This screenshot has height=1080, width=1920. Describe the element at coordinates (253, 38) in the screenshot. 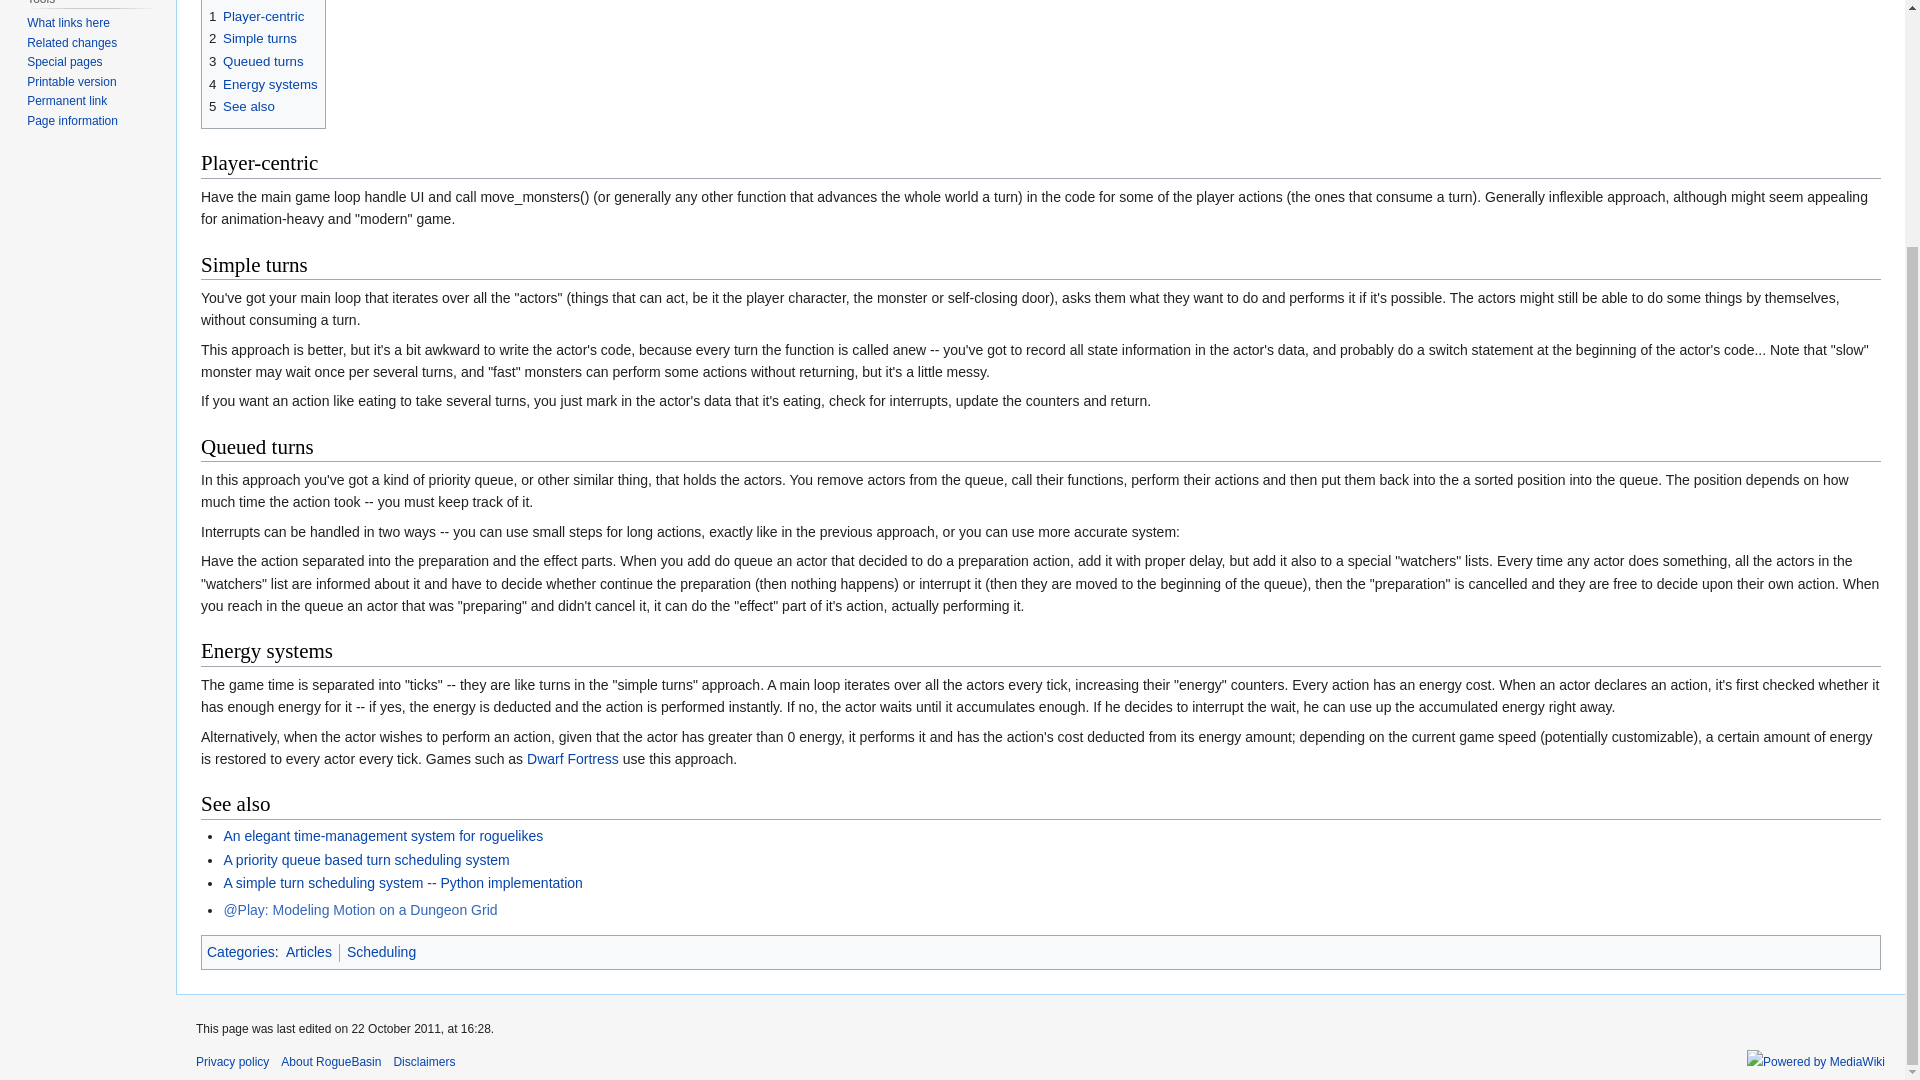

I see `2 Simple turns` at that location.